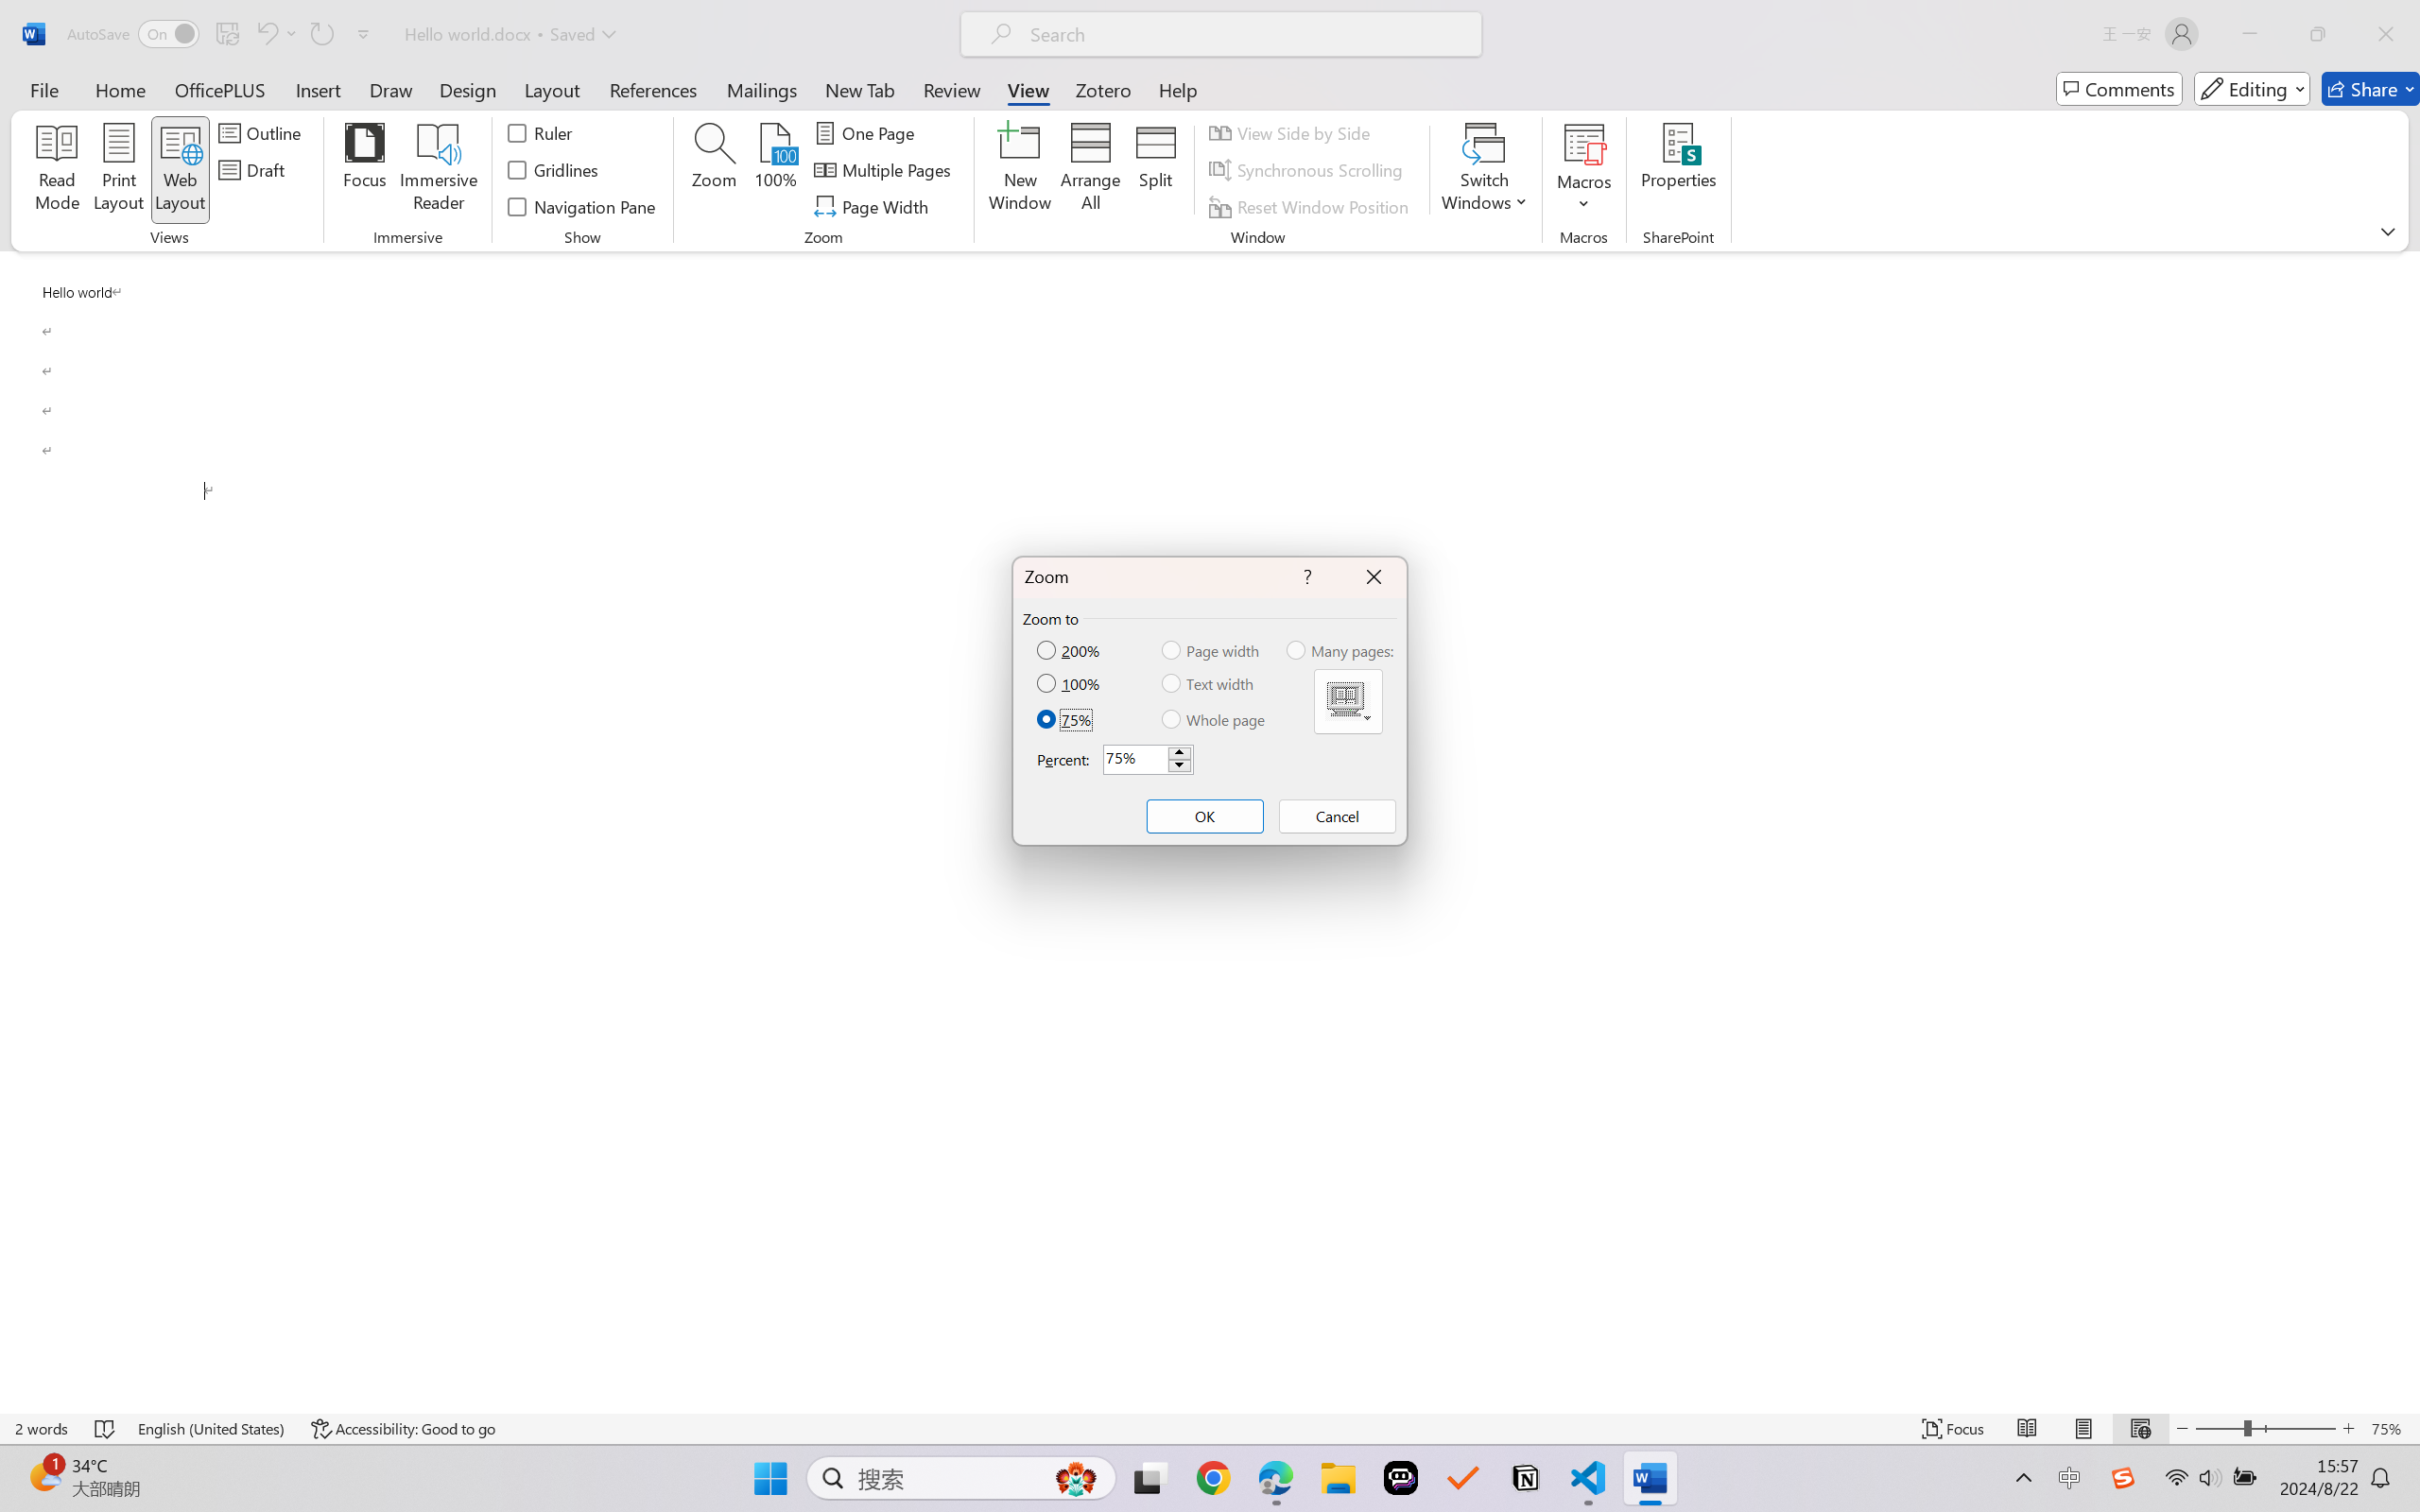 The image size is (2420, 1512). I want to click on Close, so click(2386, 34).